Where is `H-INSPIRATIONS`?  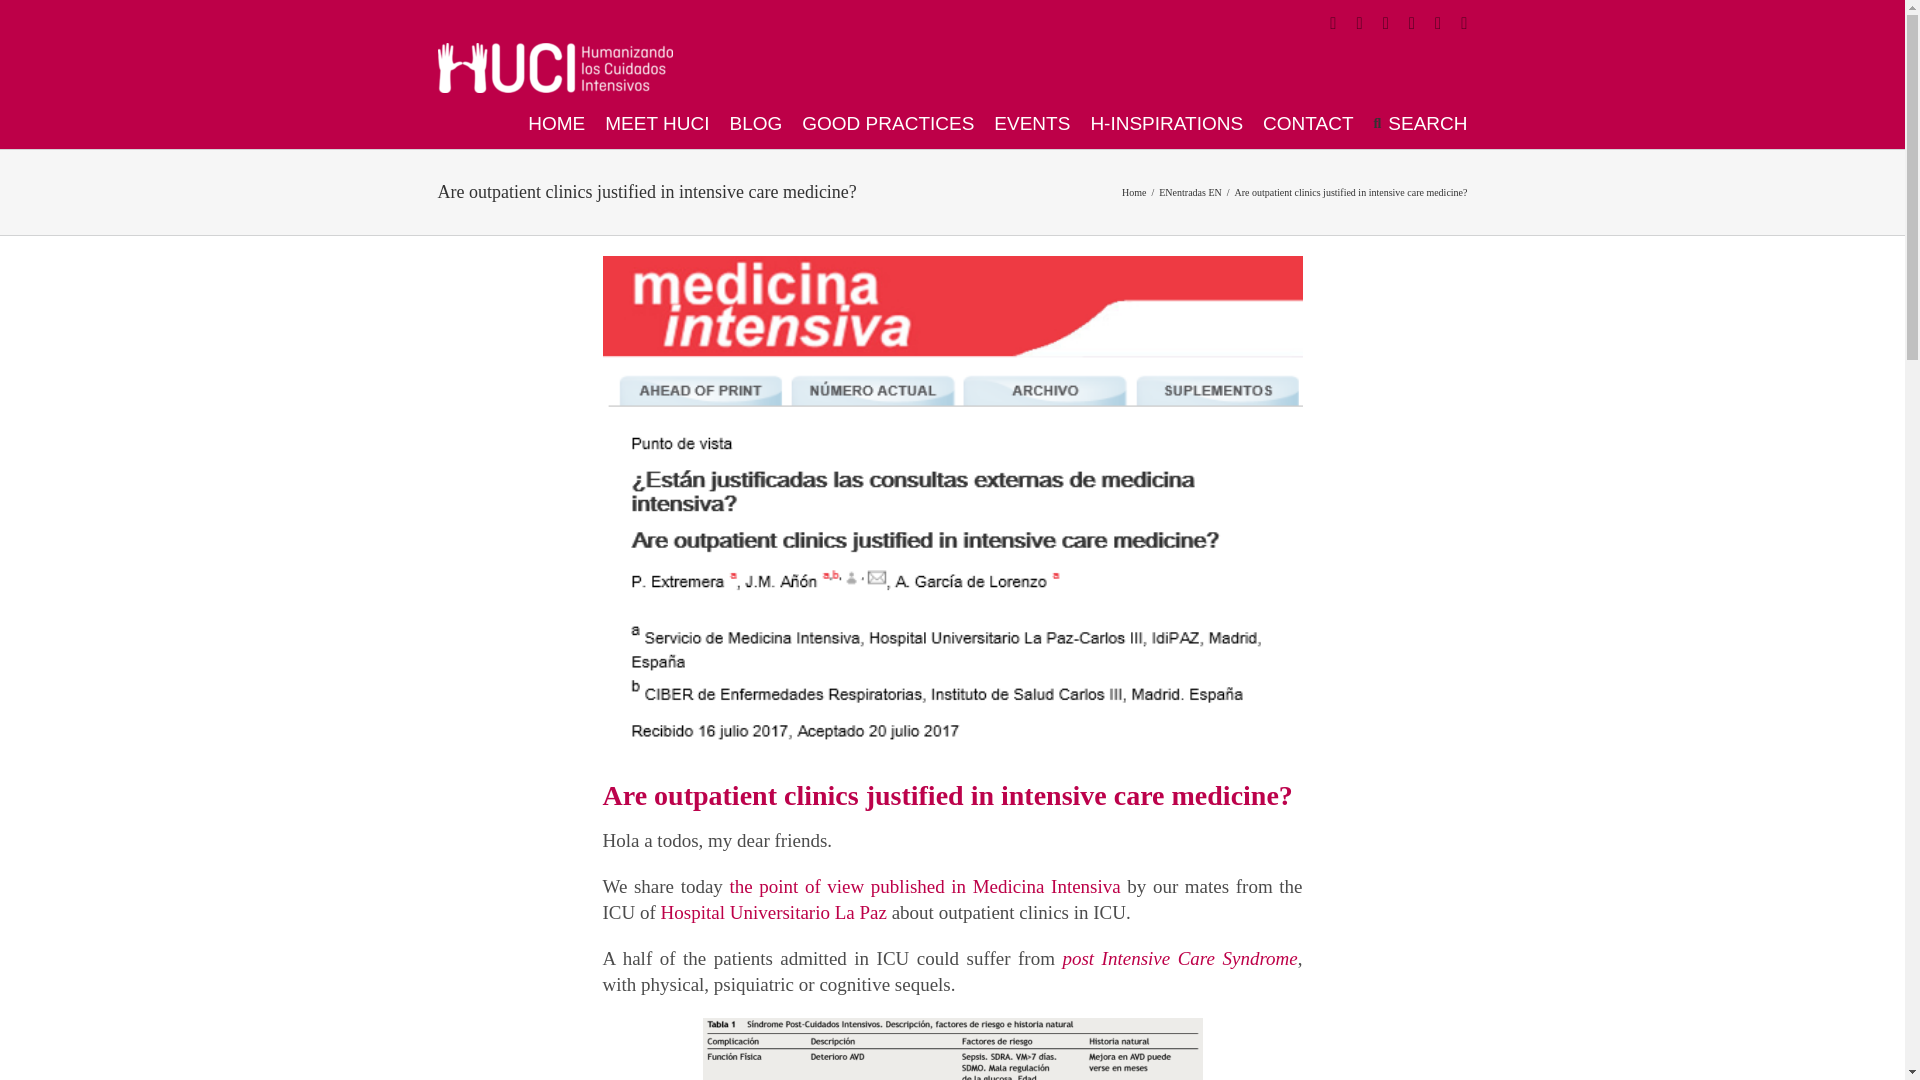
H-INSPIRATIONS is located at coordinates (1166, 122).